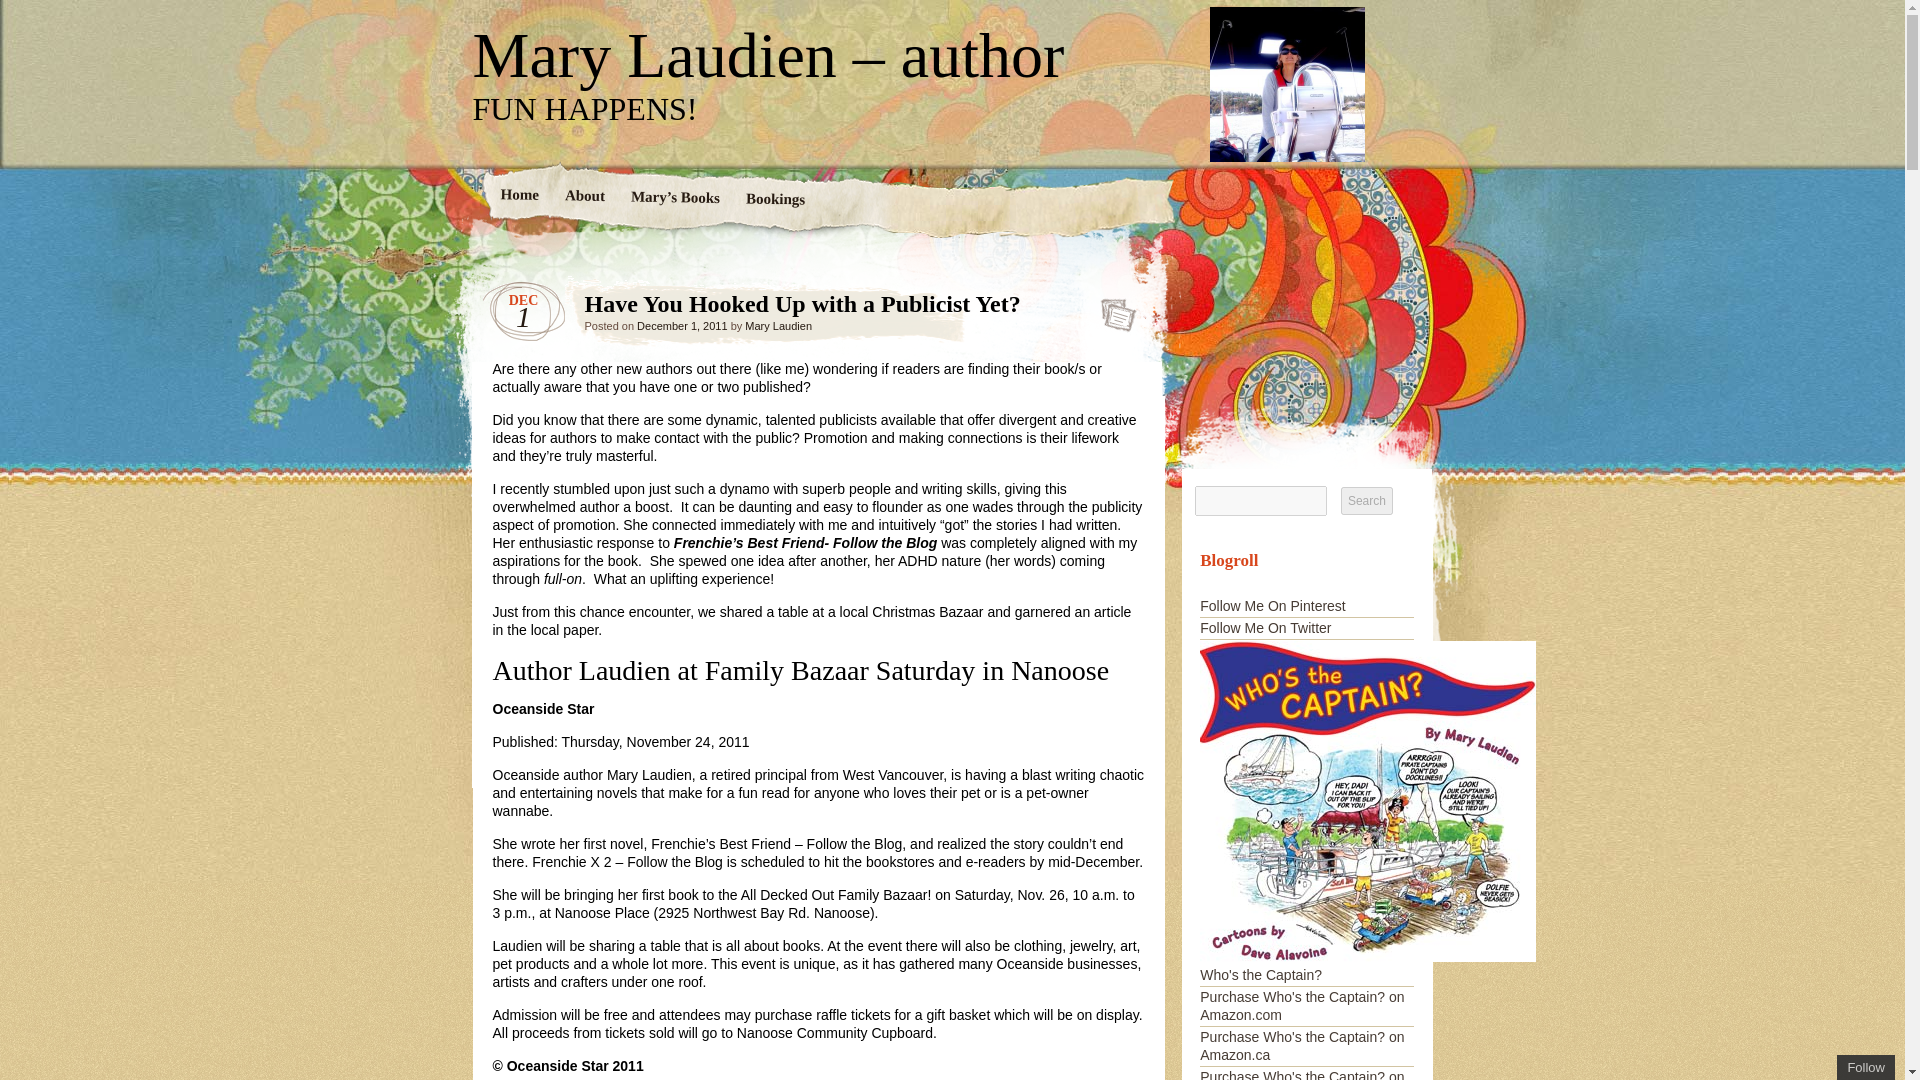  I want to click on Follow Me On Pinterest, so click(1272, 606).